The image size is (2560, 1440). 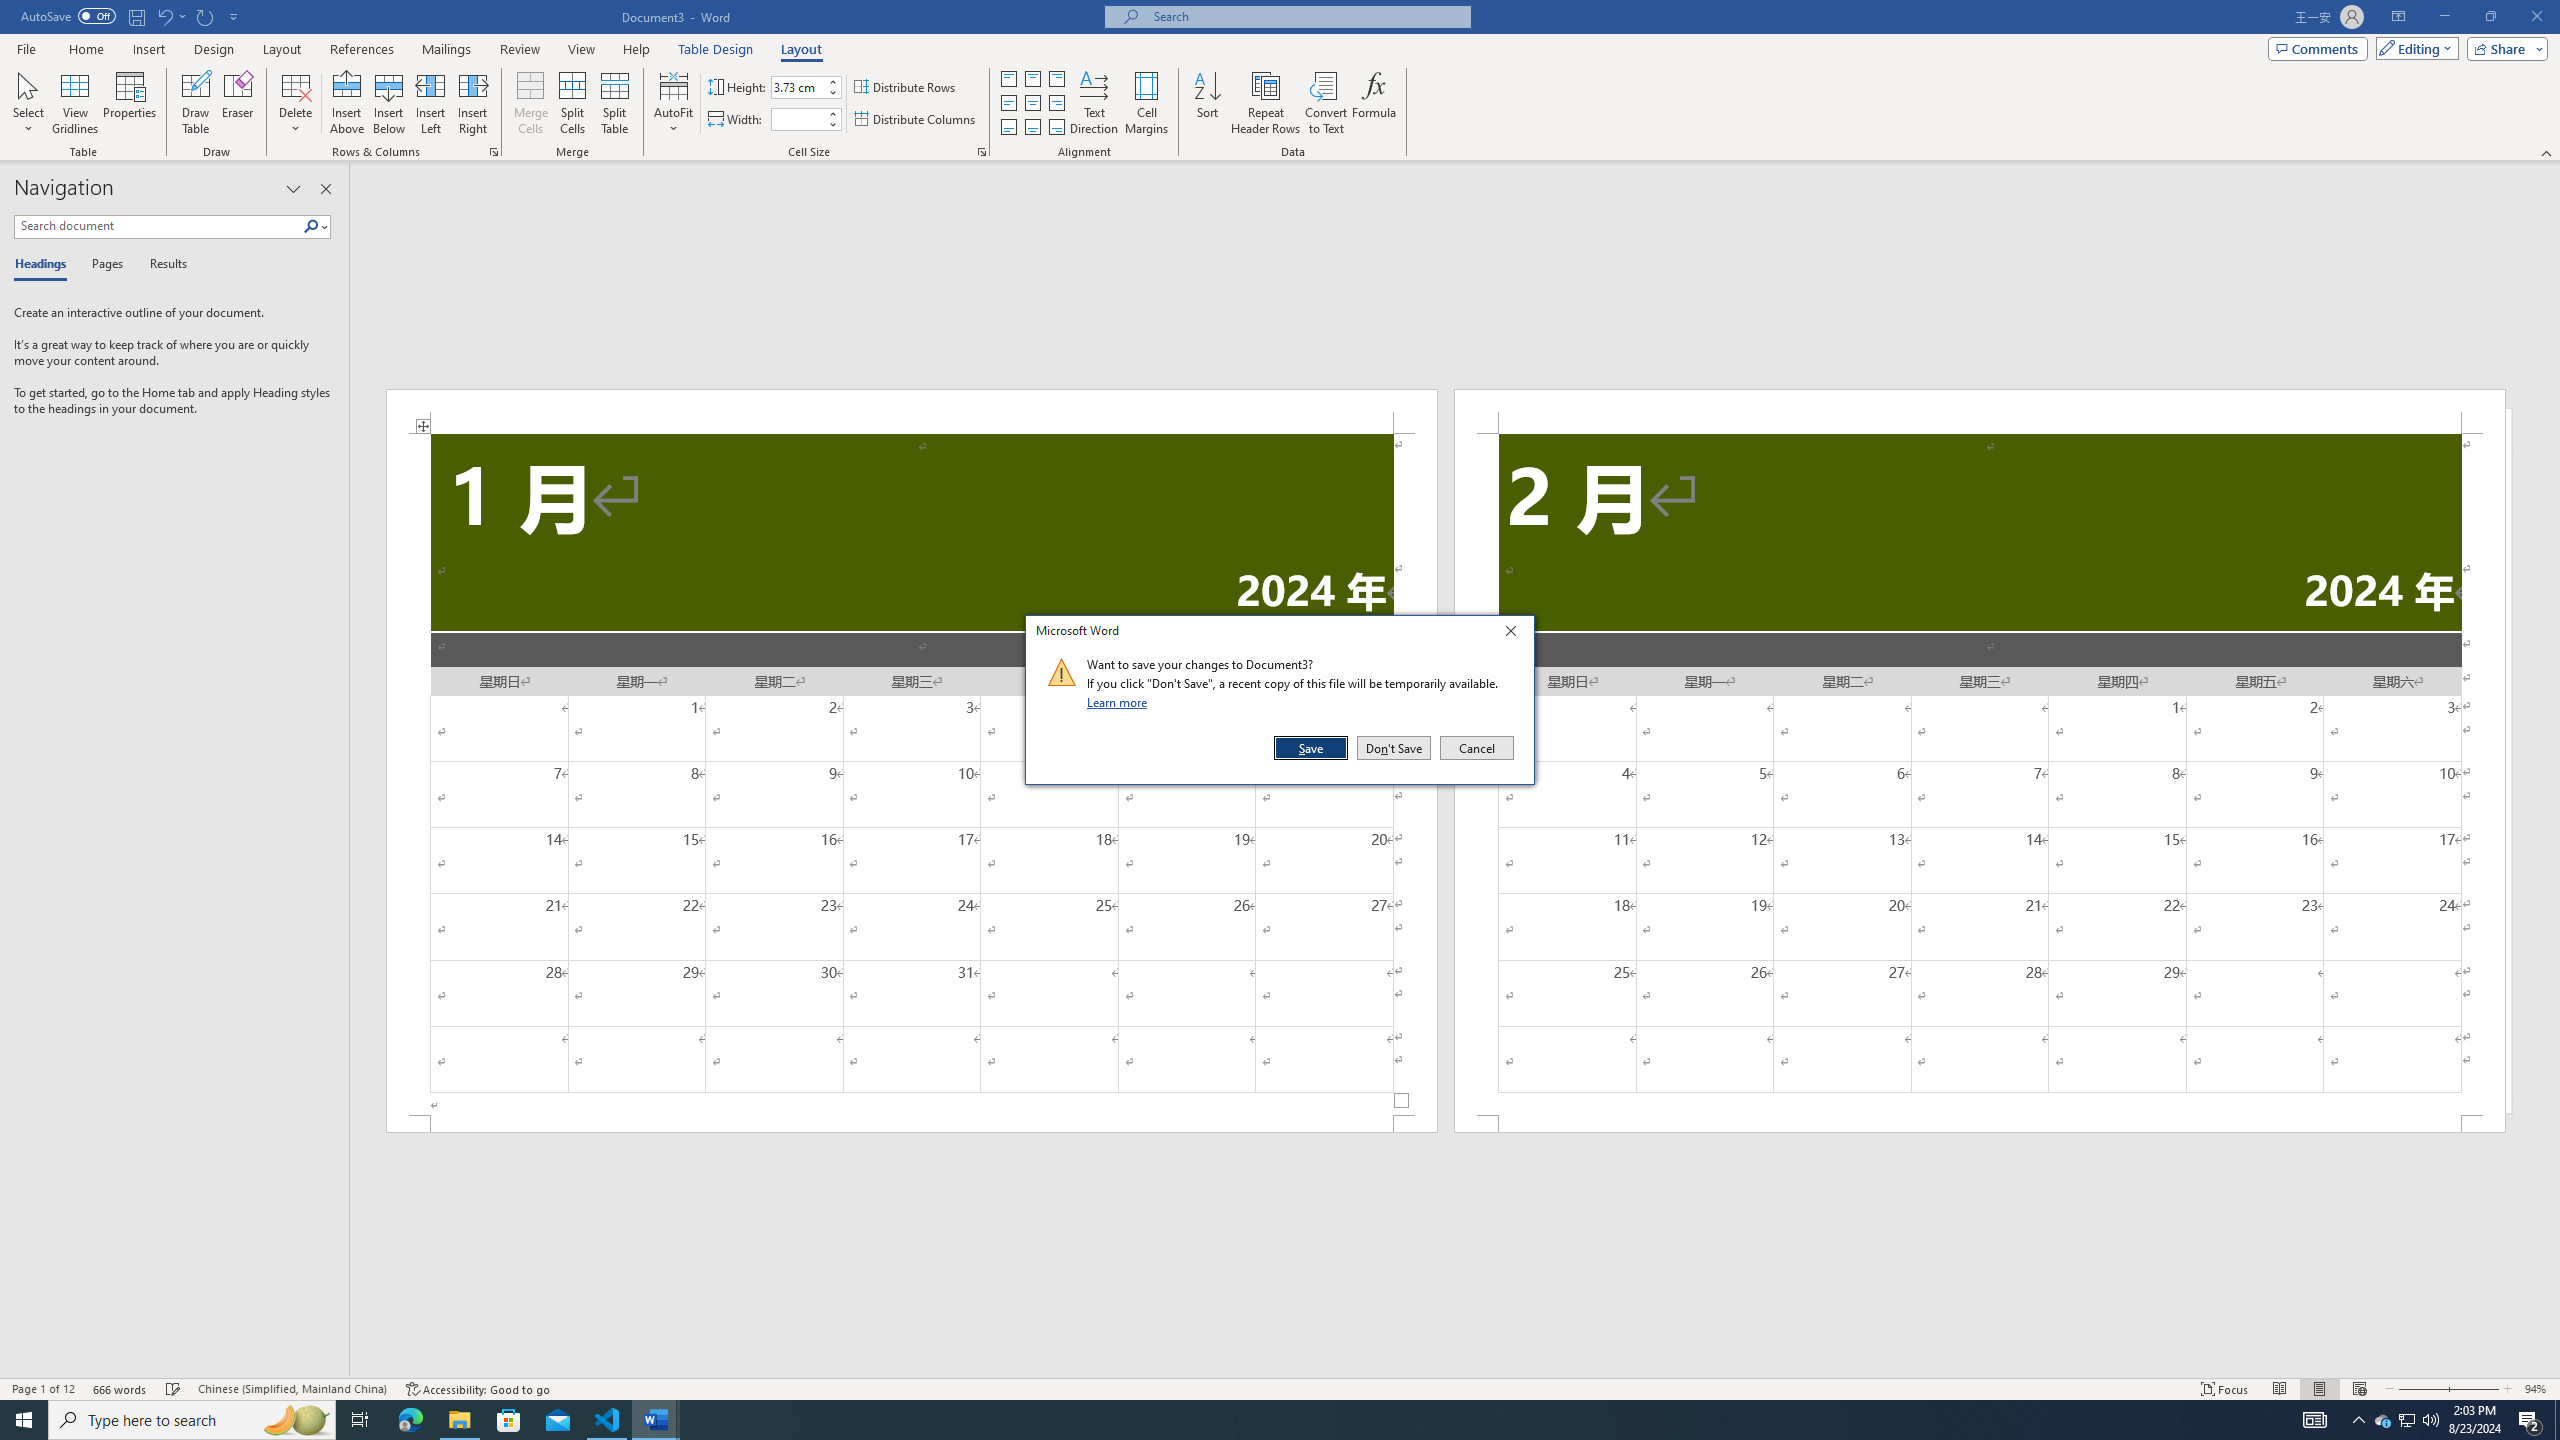 I want to click on Action Center, 2 new notifications, so click(x=2530, y=1420).